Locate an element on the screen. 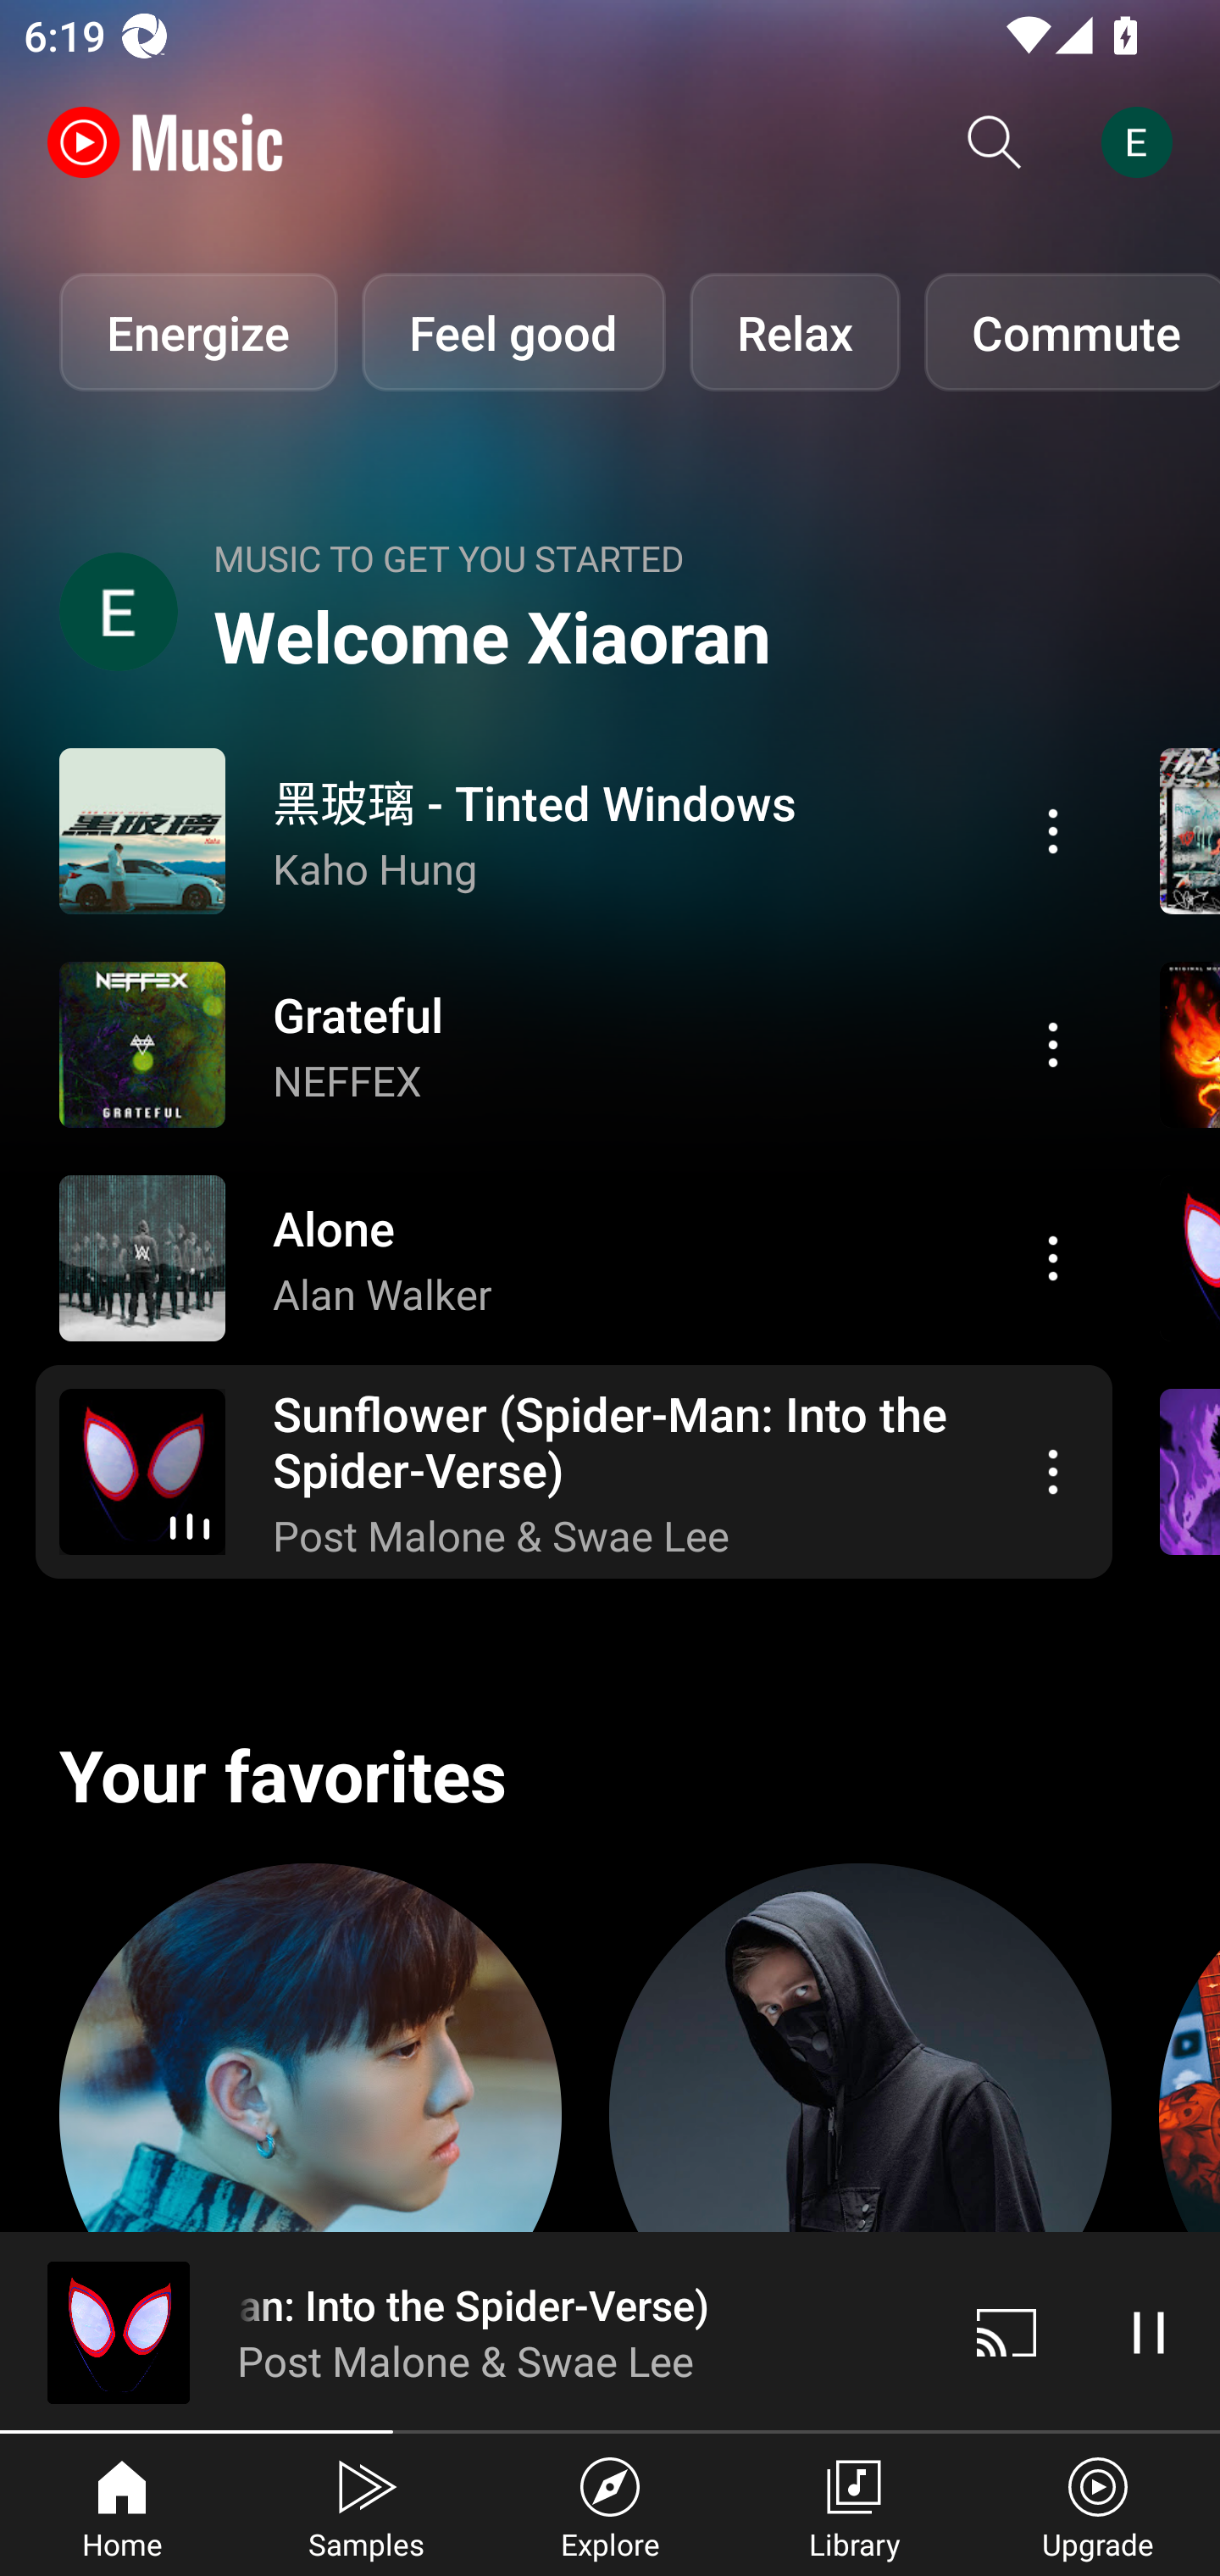 This screenshot has width=1220, height=2576. Account is located at coordinates (1143, 142).